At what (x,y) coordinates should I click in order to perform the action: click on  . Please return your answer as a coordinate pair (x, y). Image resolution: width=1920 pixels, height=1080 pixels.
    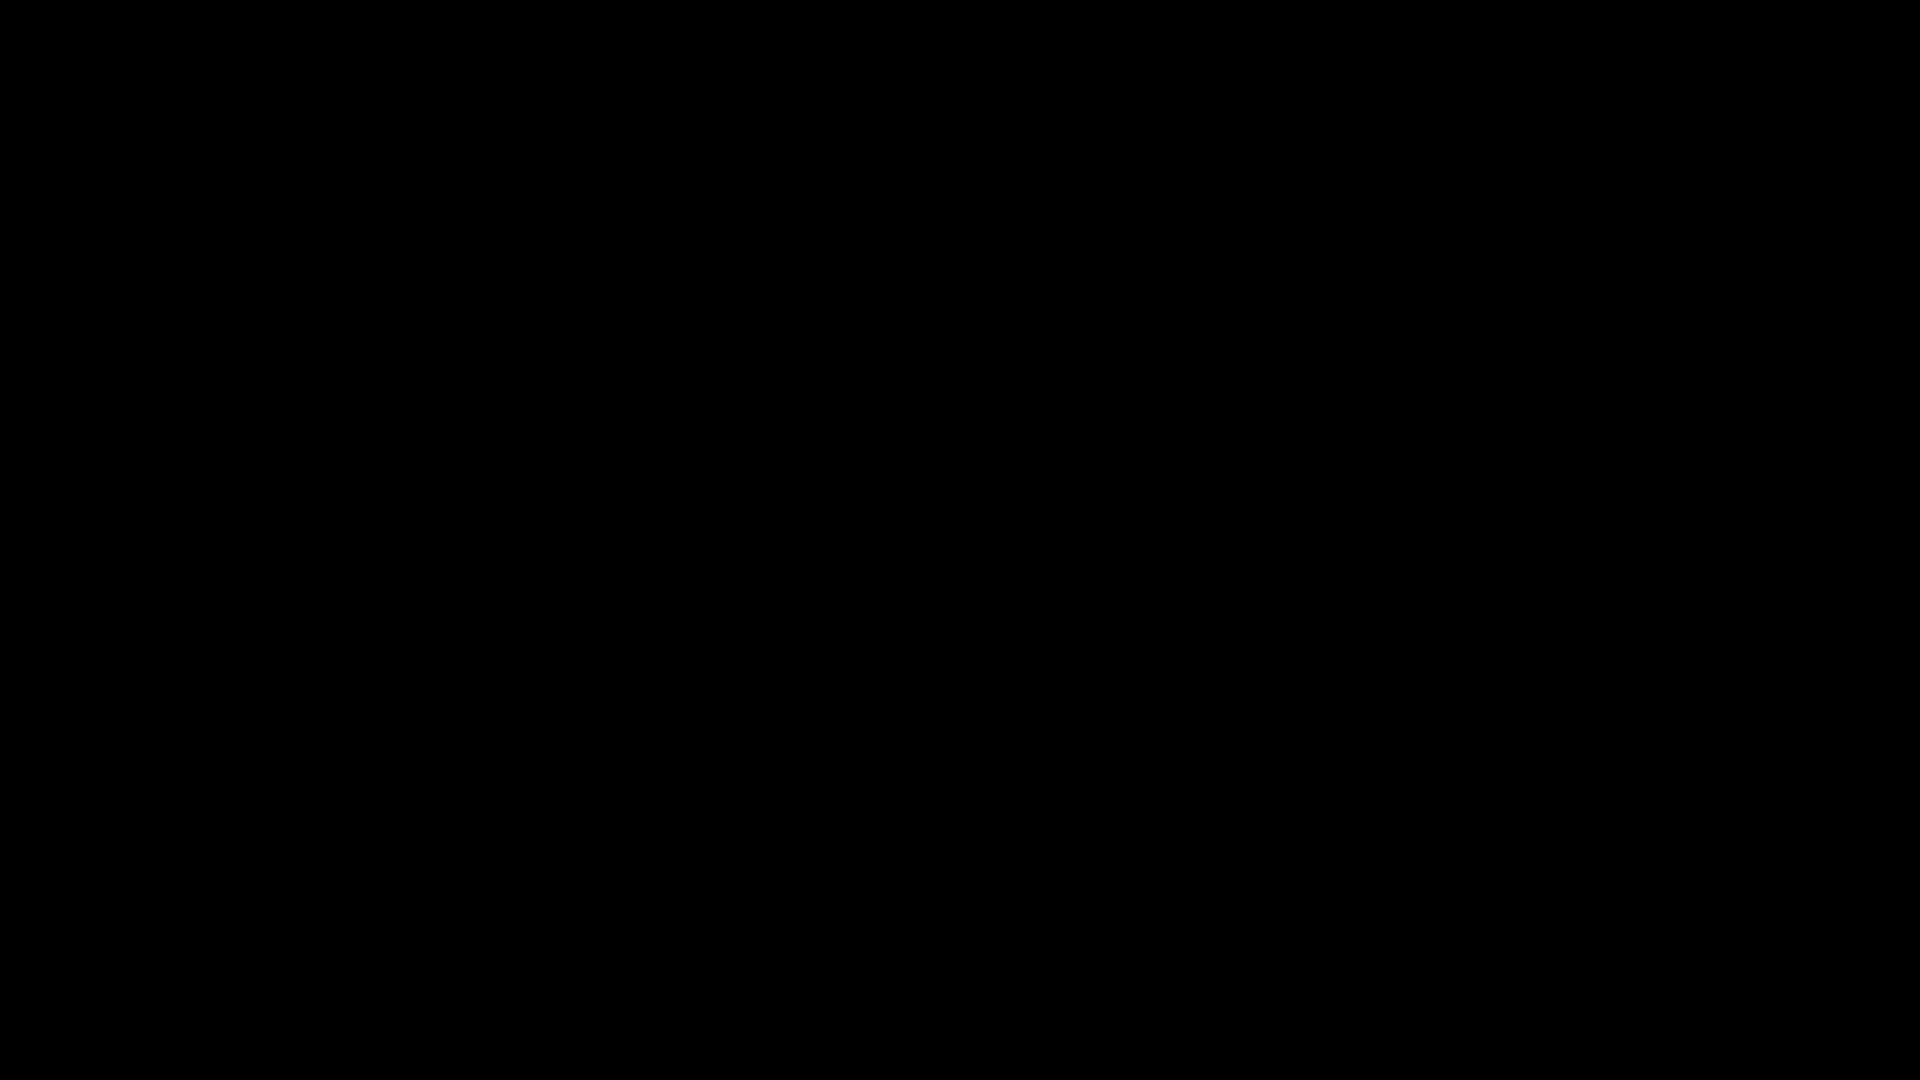
    Looking at the image, I should click on (2, 314).